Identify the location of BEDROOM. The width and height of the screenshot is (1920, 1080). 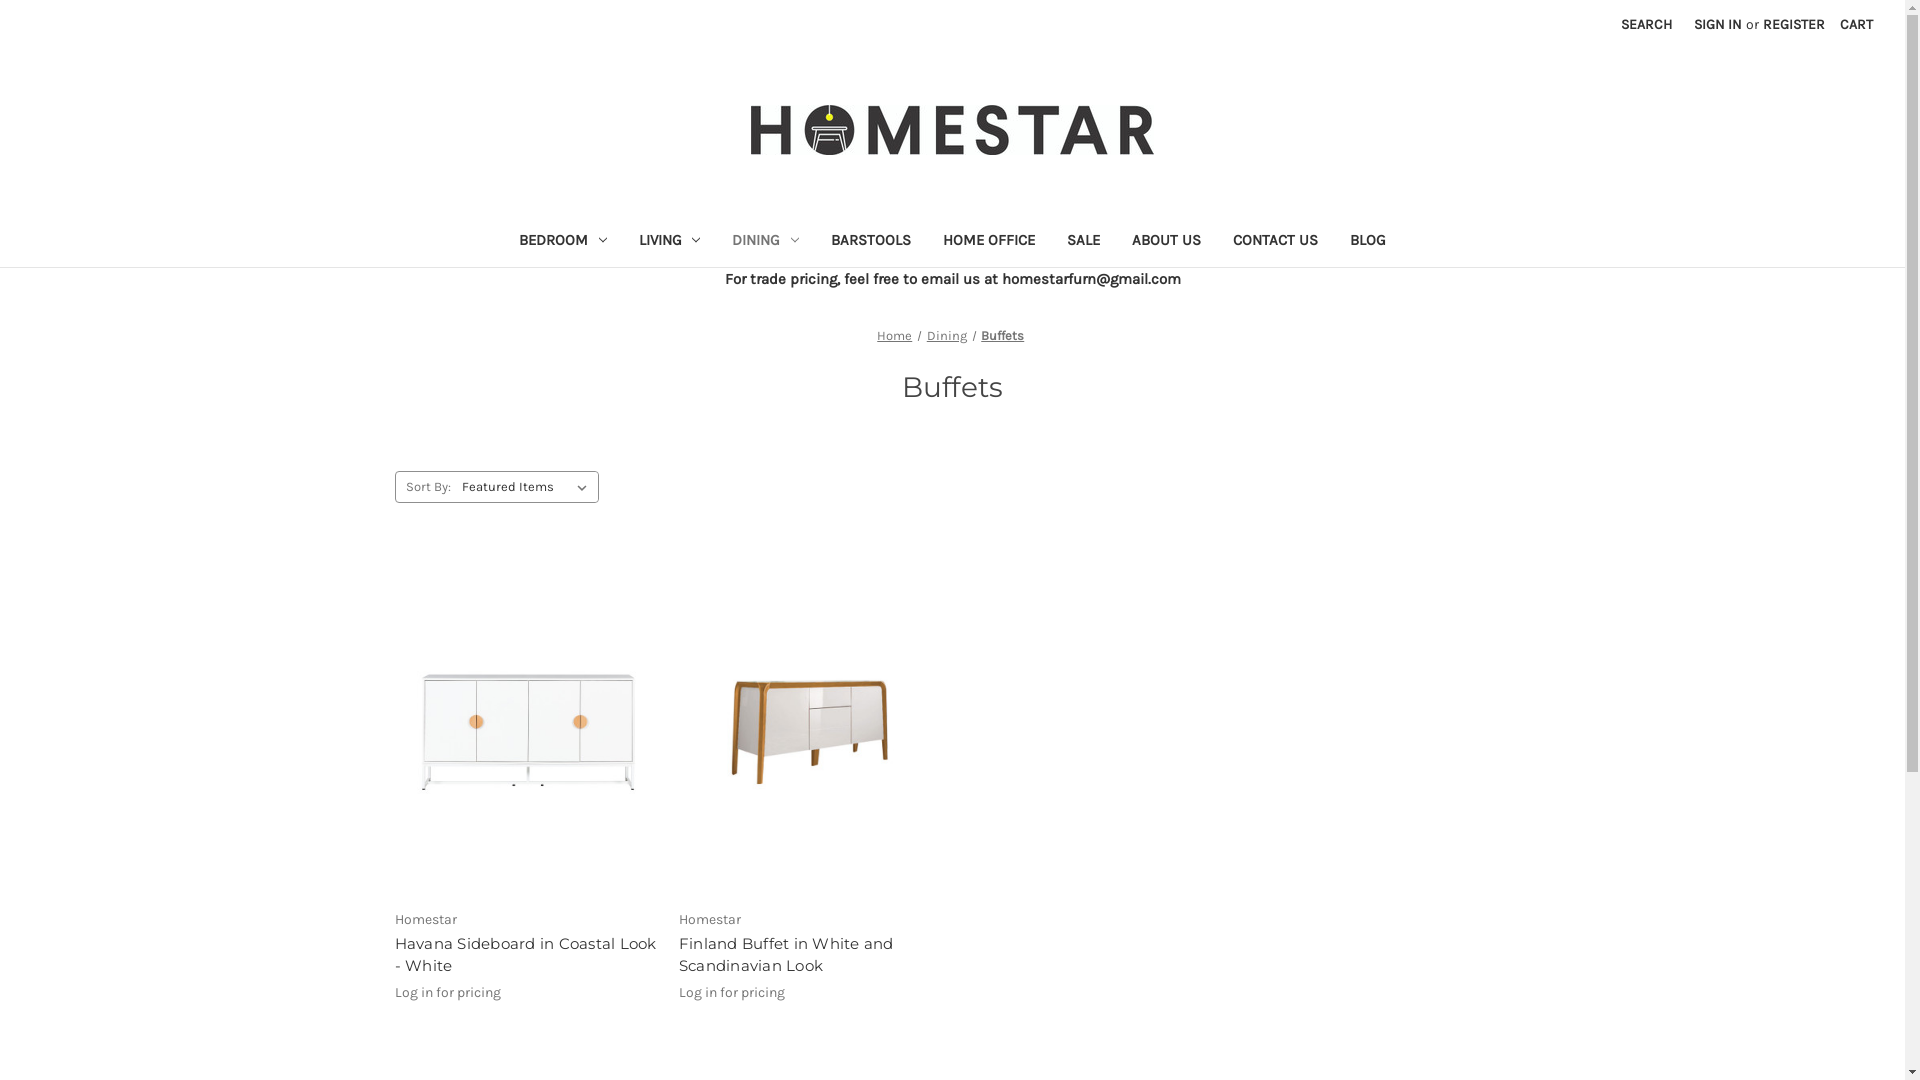
(563, 242).